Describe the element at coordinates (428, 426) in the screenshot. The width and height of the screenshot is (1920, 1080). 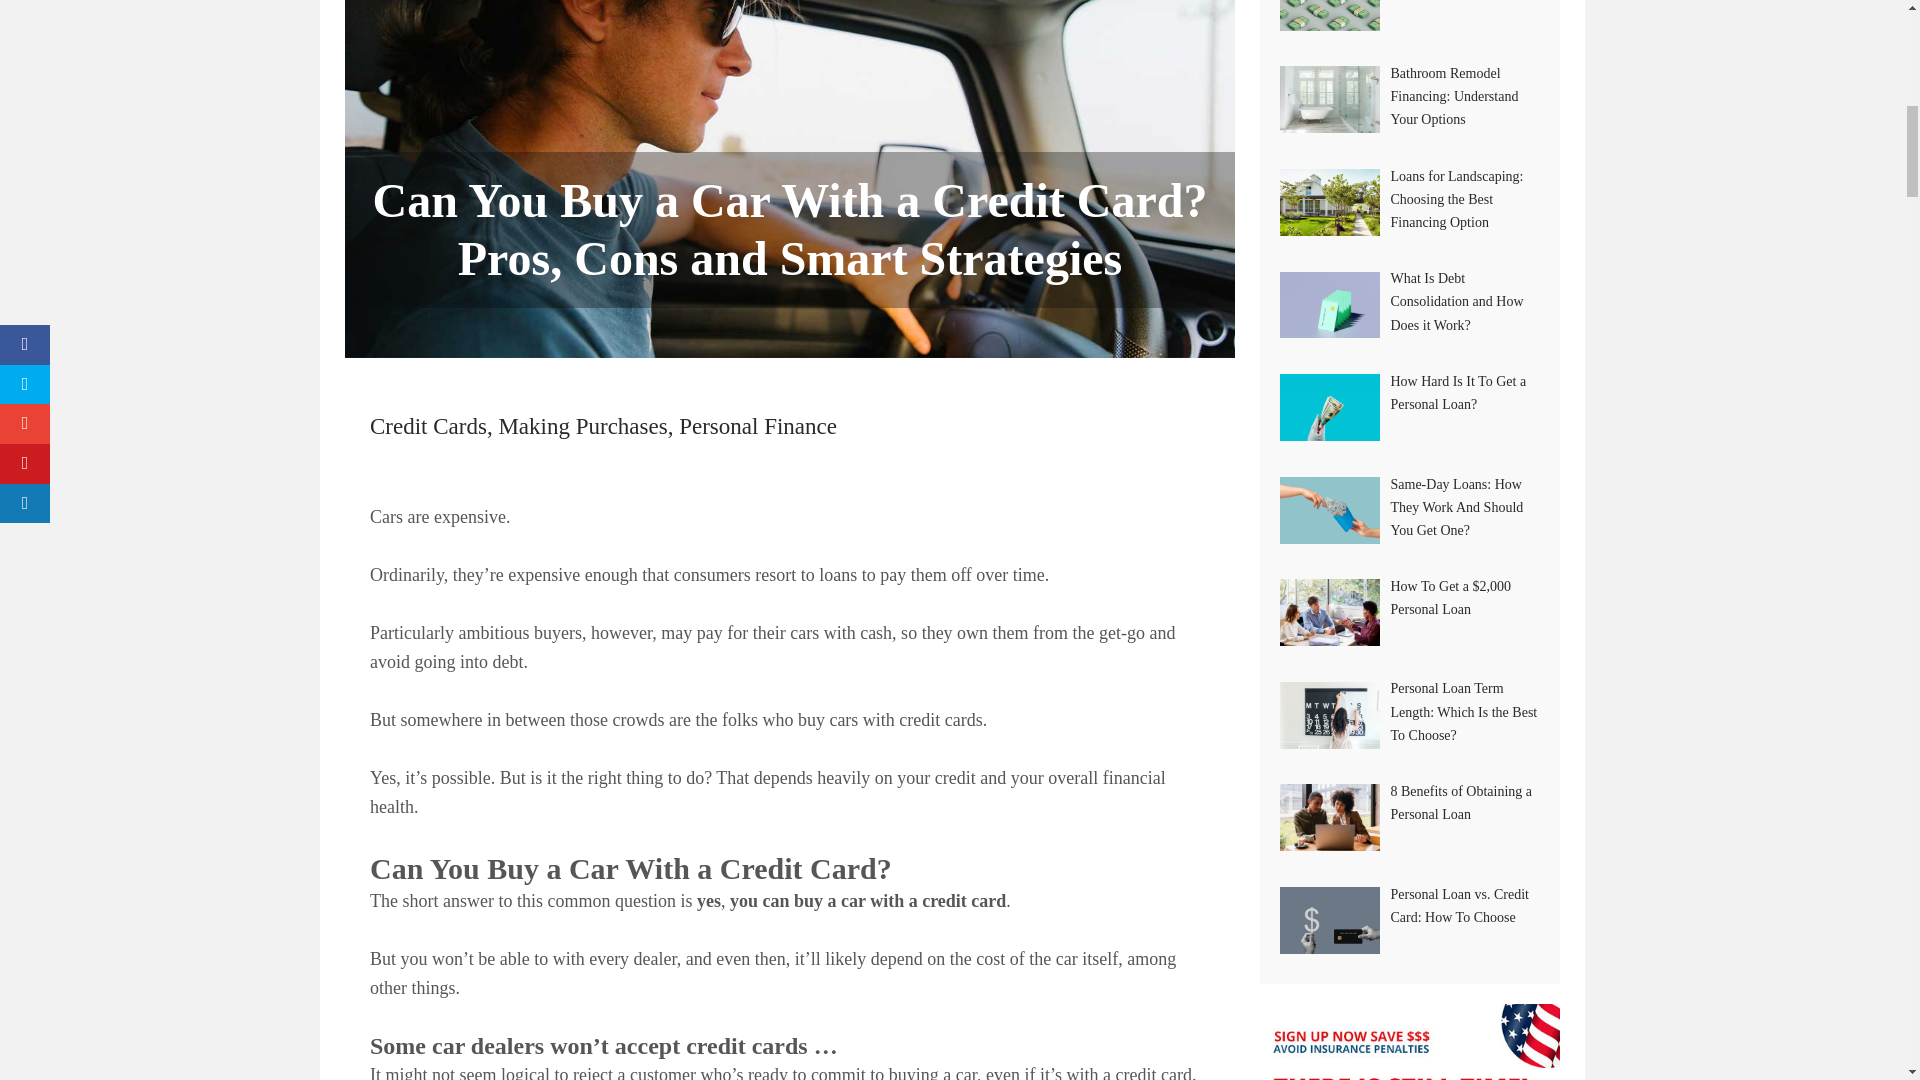
I see `Credit Cards` at that location.